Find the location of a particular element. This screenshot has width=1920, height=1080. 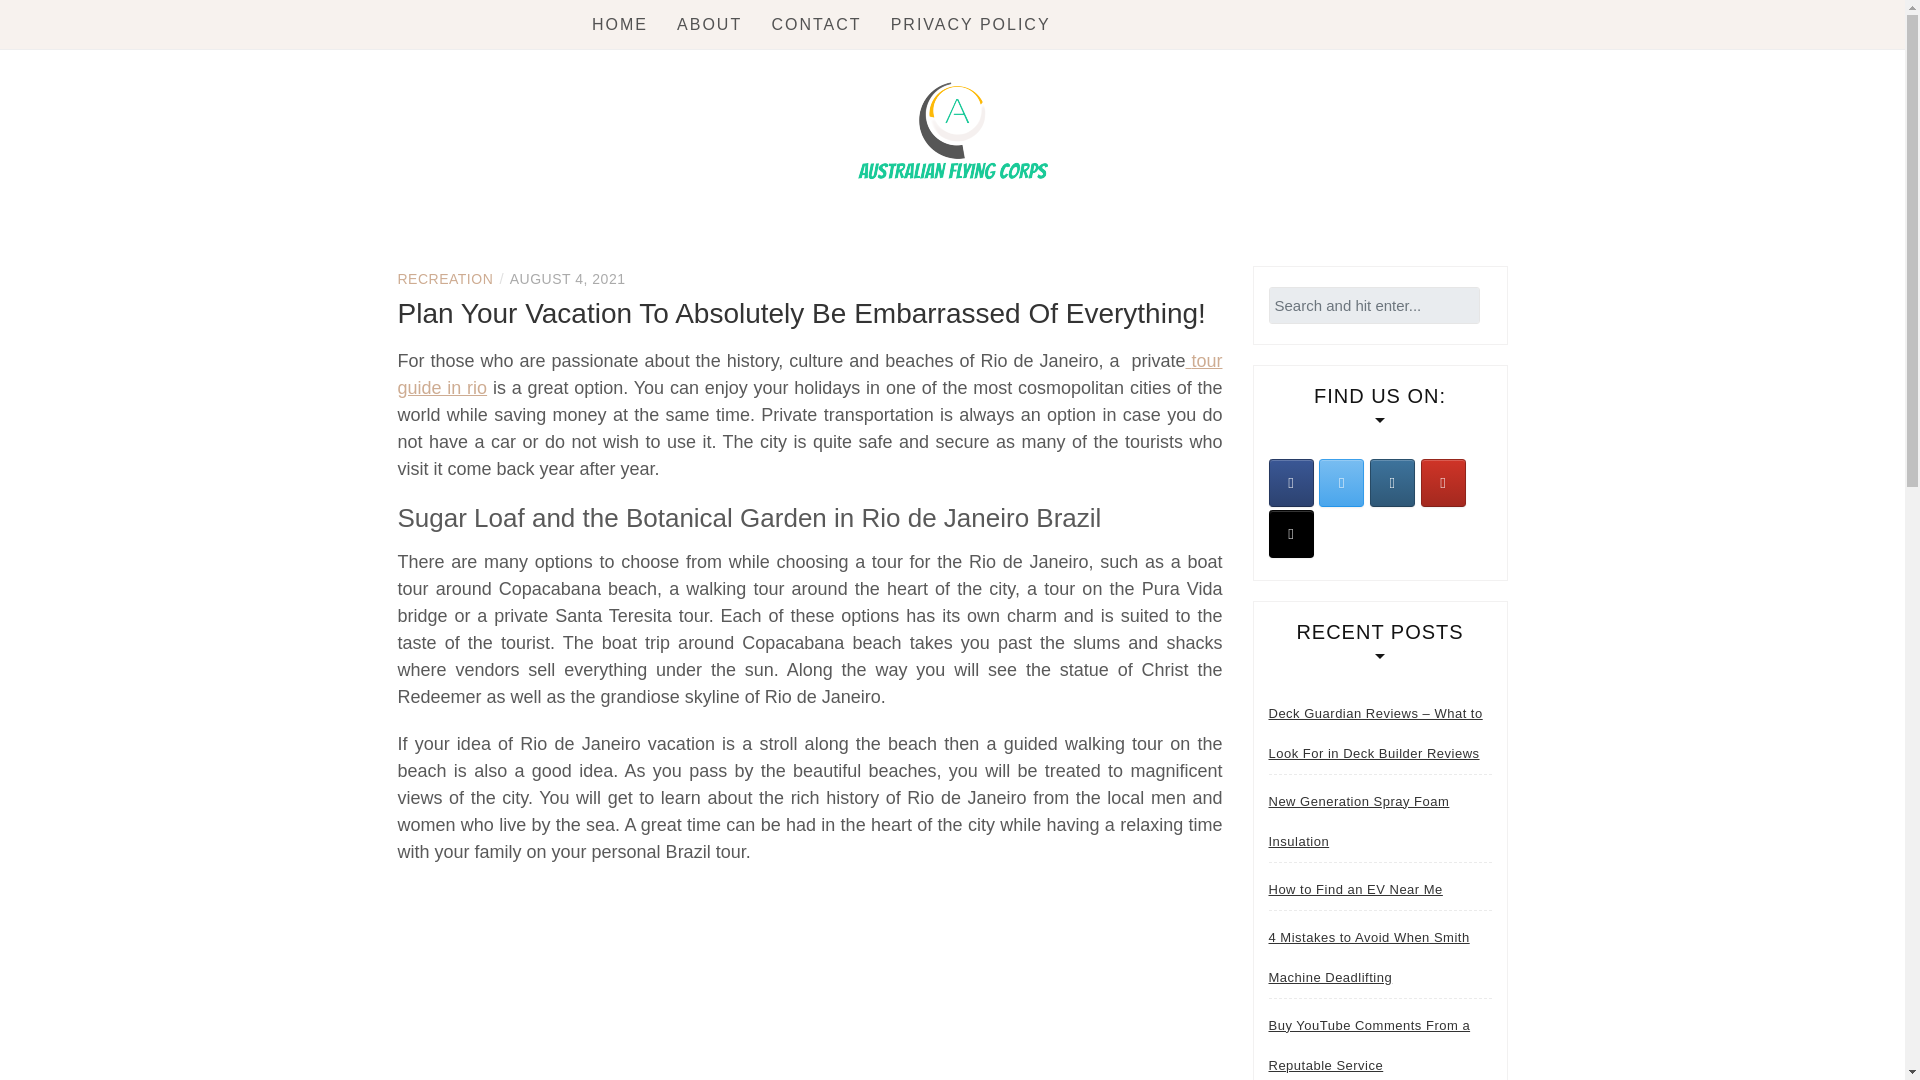

Buy YouTube Comments From a Reputable Service is located at coordinates (1379, 1042).